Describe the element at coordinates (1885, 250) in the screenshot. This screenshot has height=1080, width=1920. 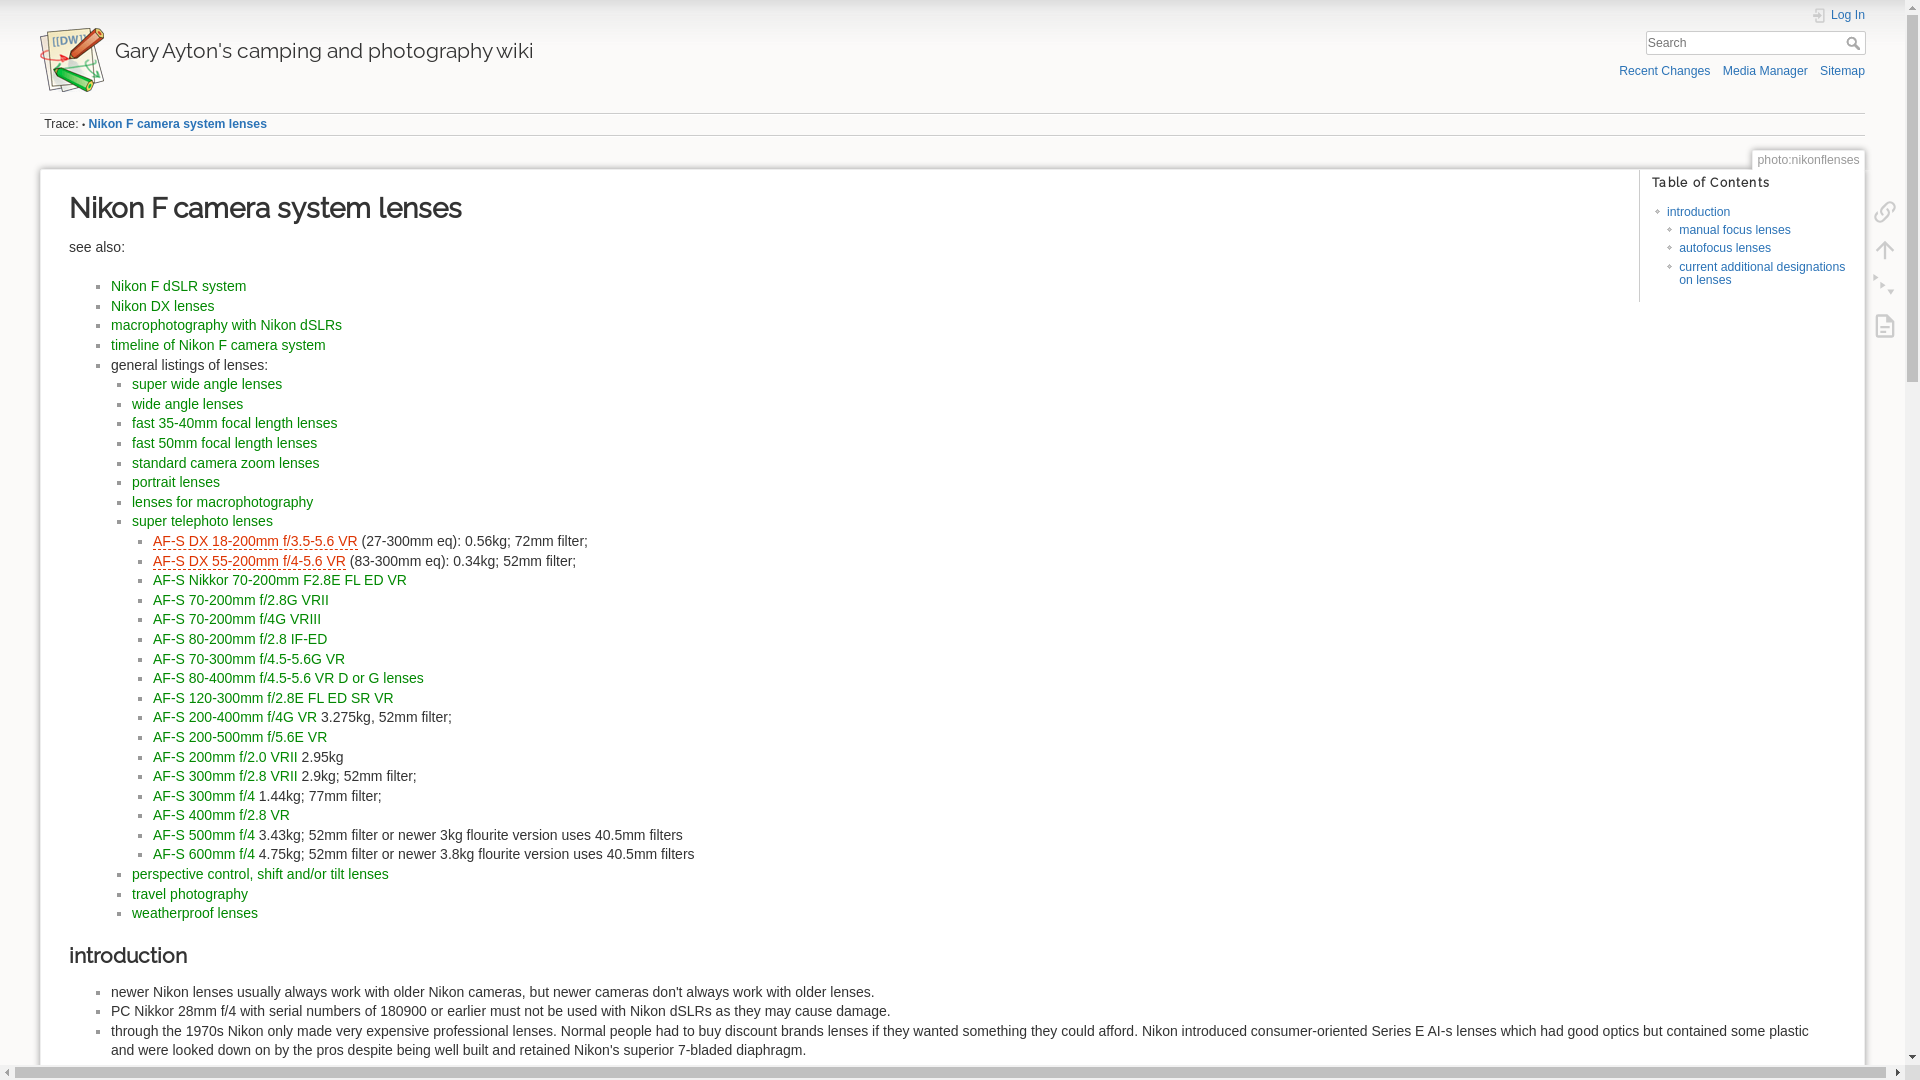
I see `Back to top [t]` at that location.